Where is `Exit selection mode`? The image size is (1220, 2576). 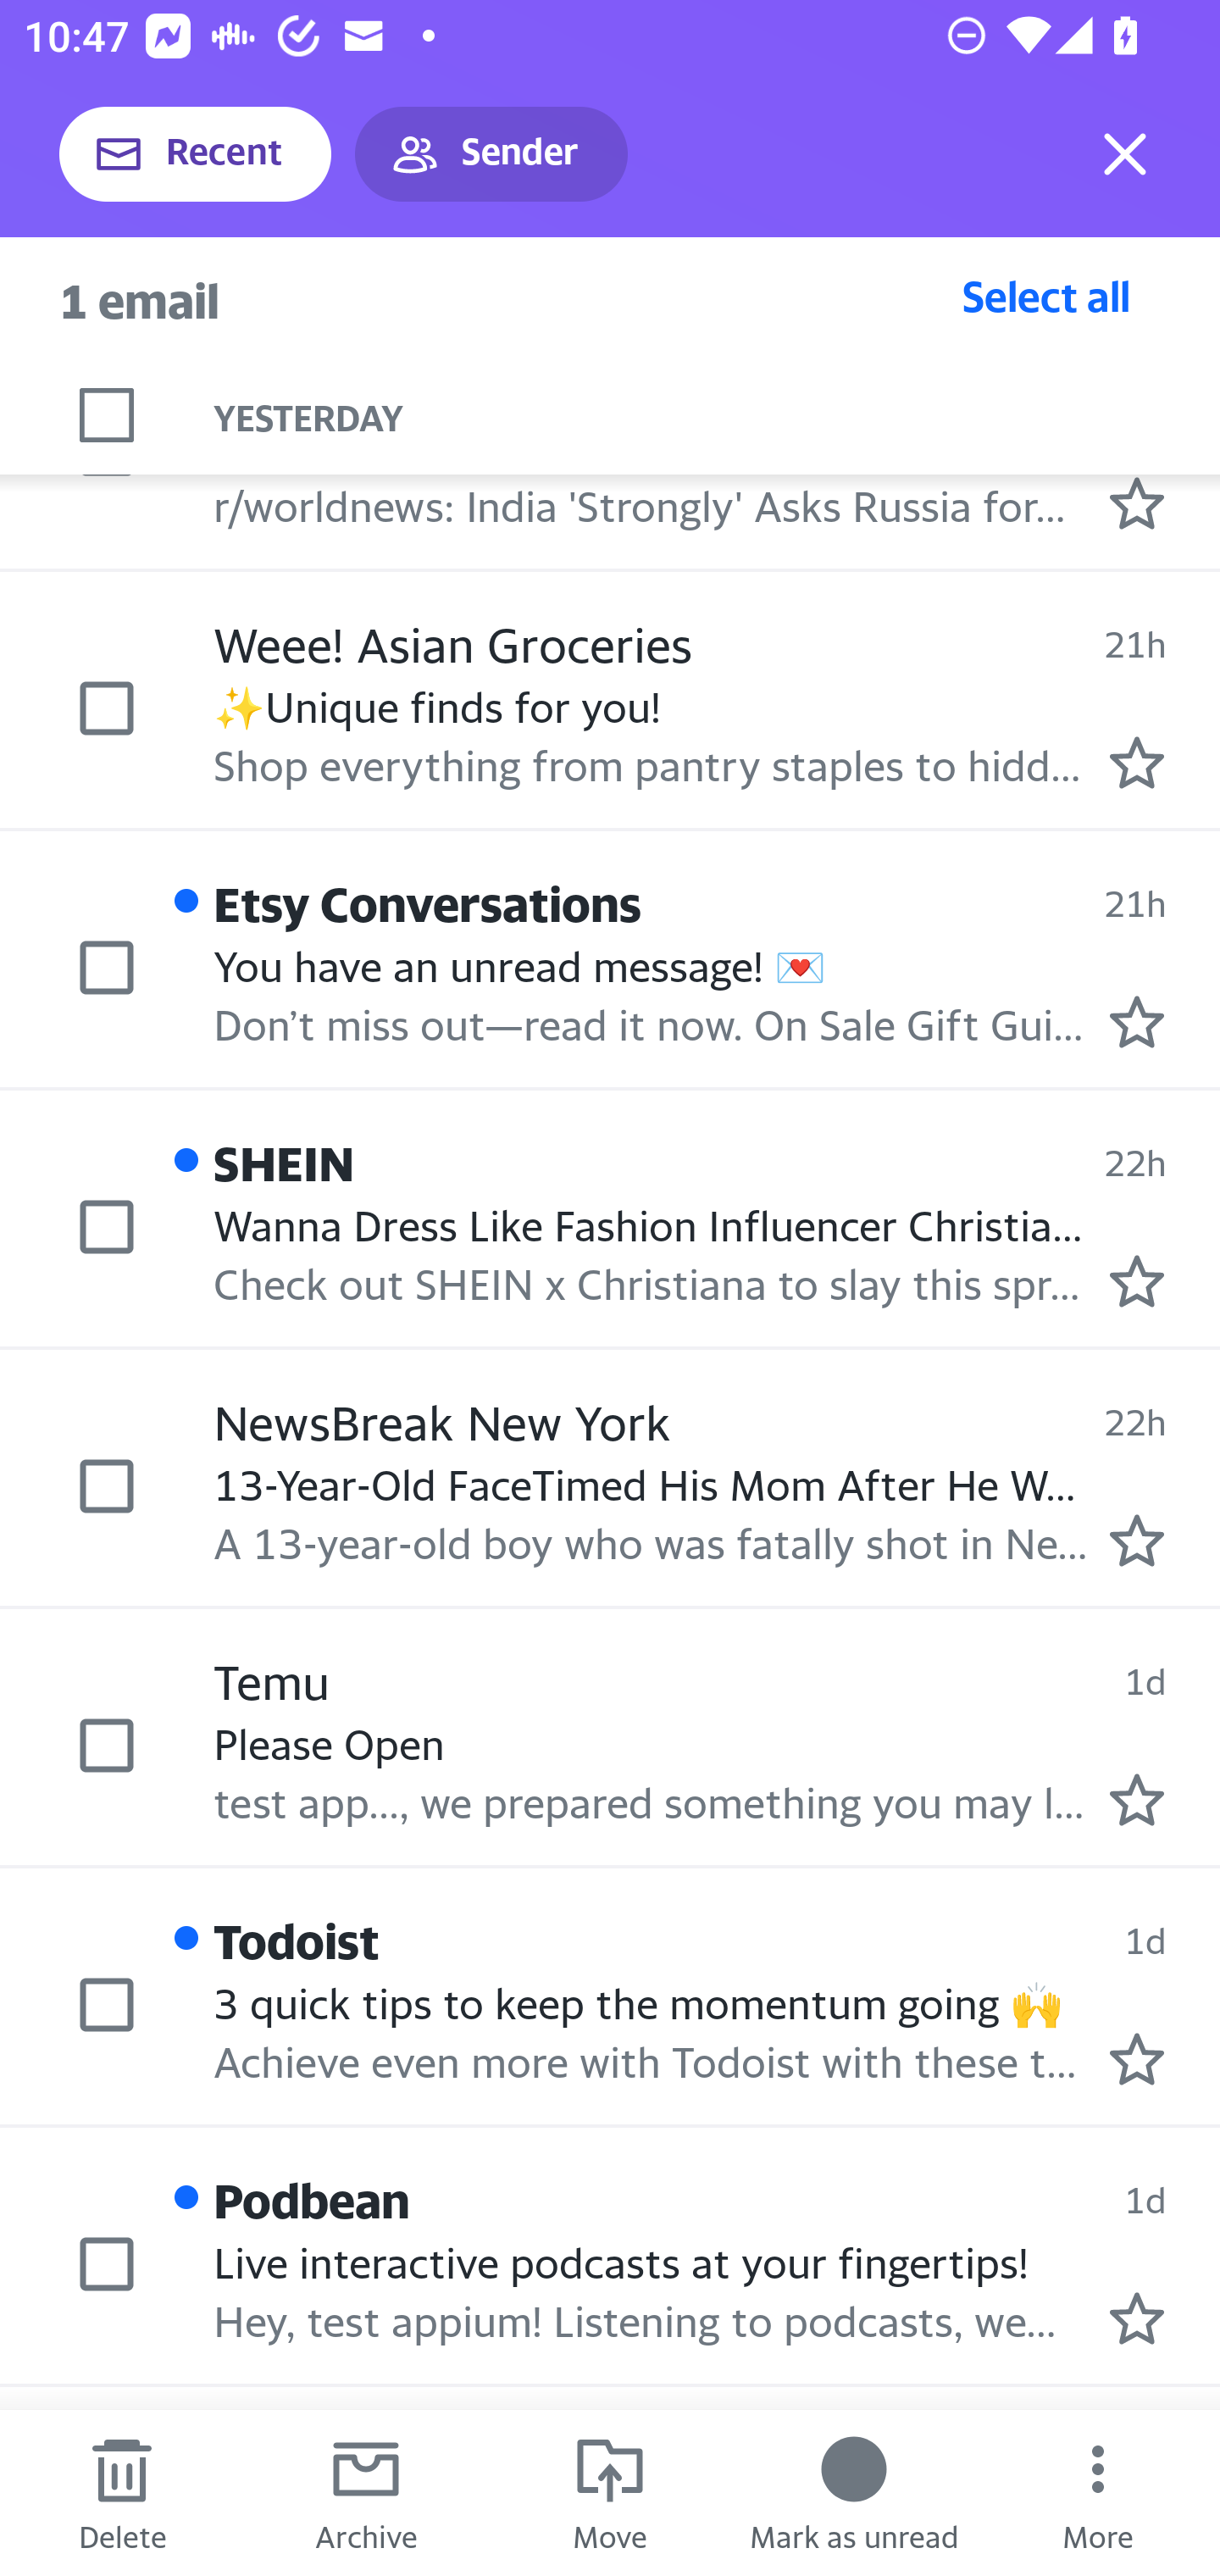 Exit selection mode is located at coordinates (1125, 154).